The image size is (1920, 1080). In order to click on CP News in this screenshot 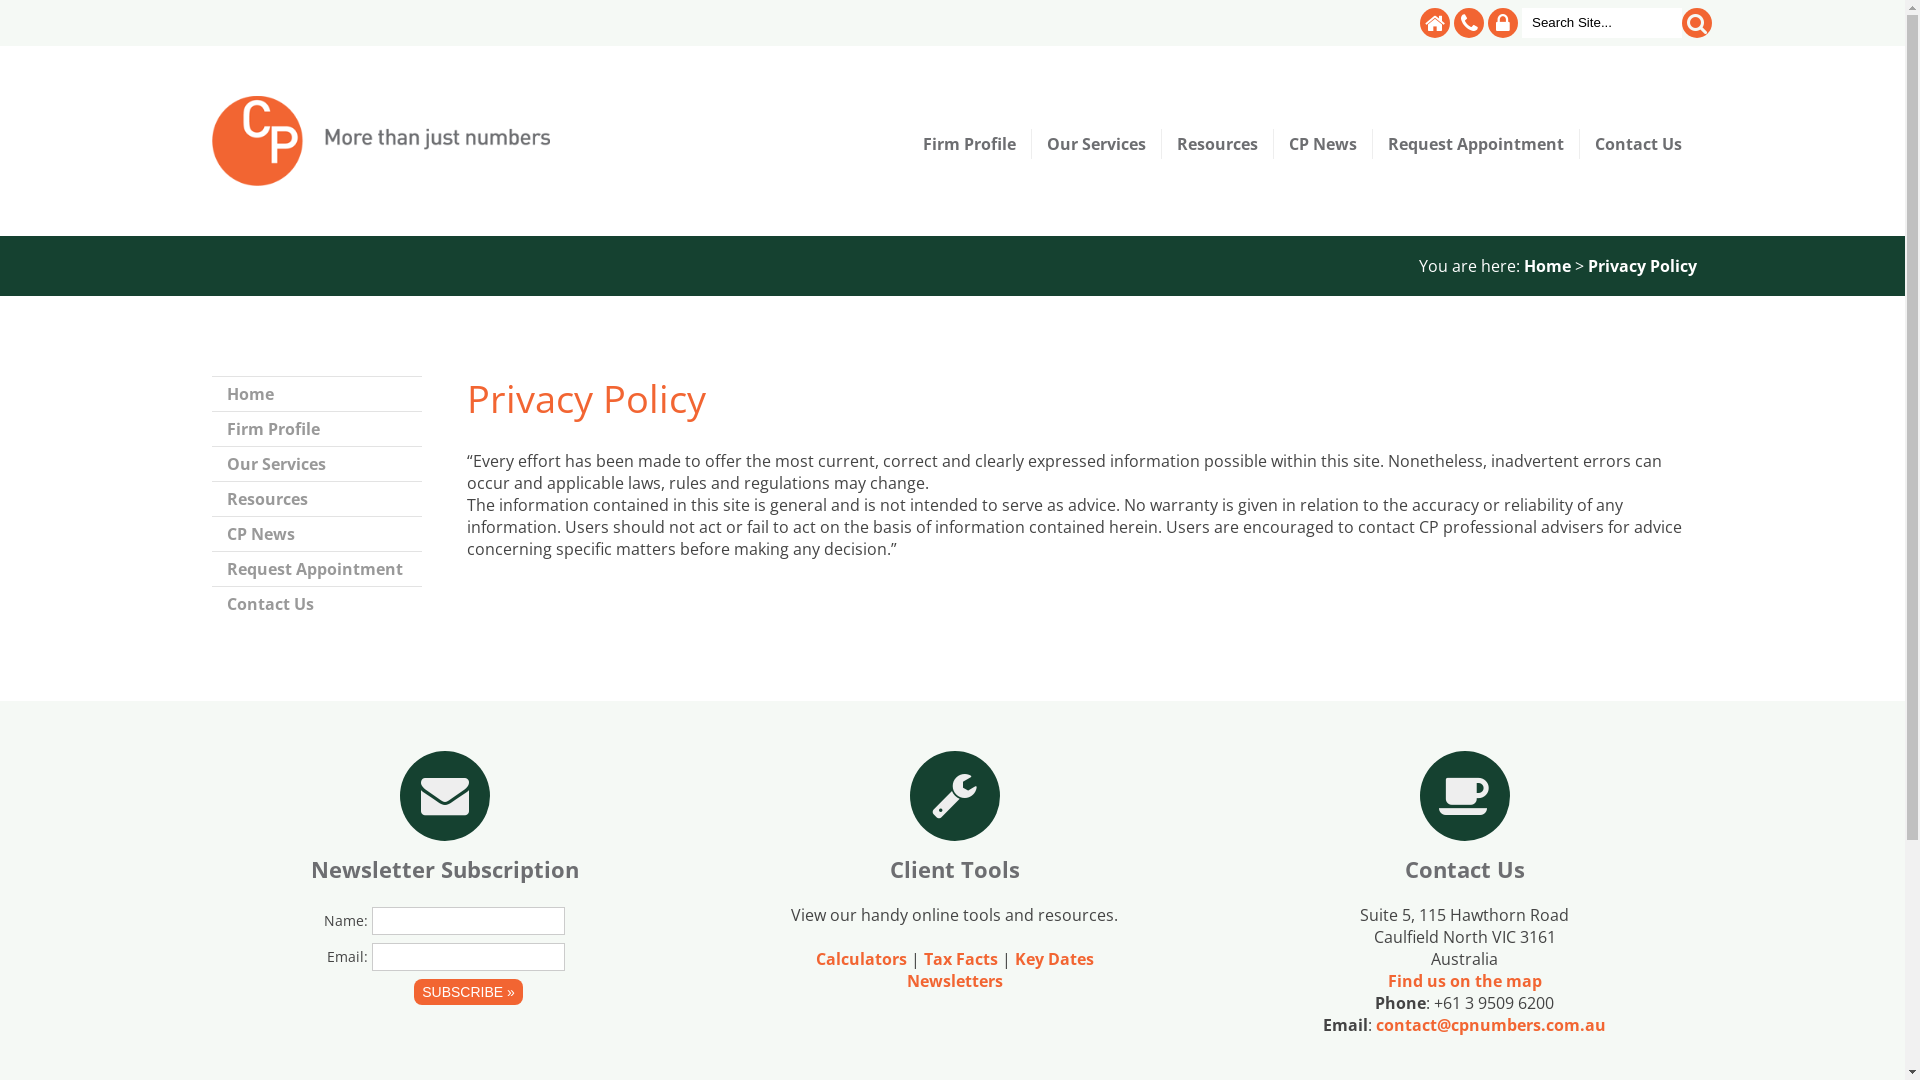, I will do `click(317, 534)`.